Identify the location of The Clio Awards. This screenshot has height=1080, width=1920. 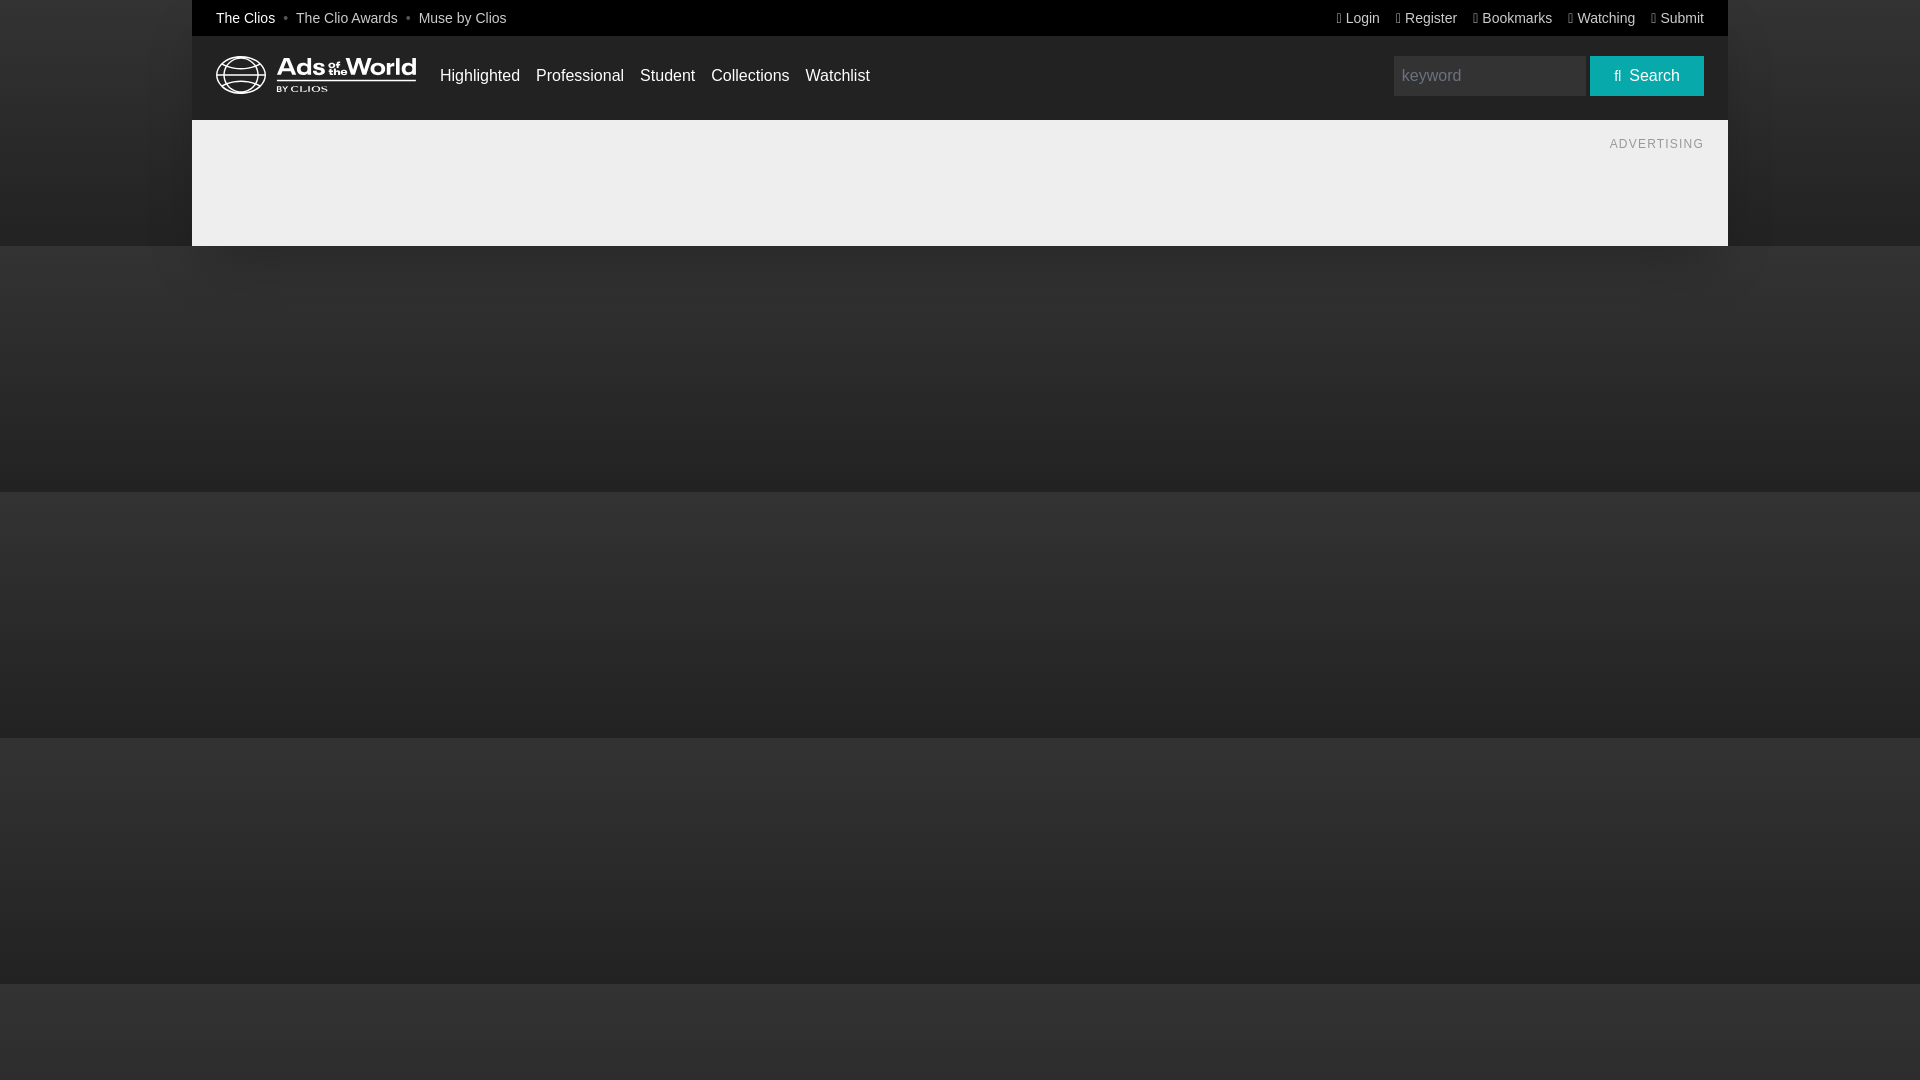
(346, 17).